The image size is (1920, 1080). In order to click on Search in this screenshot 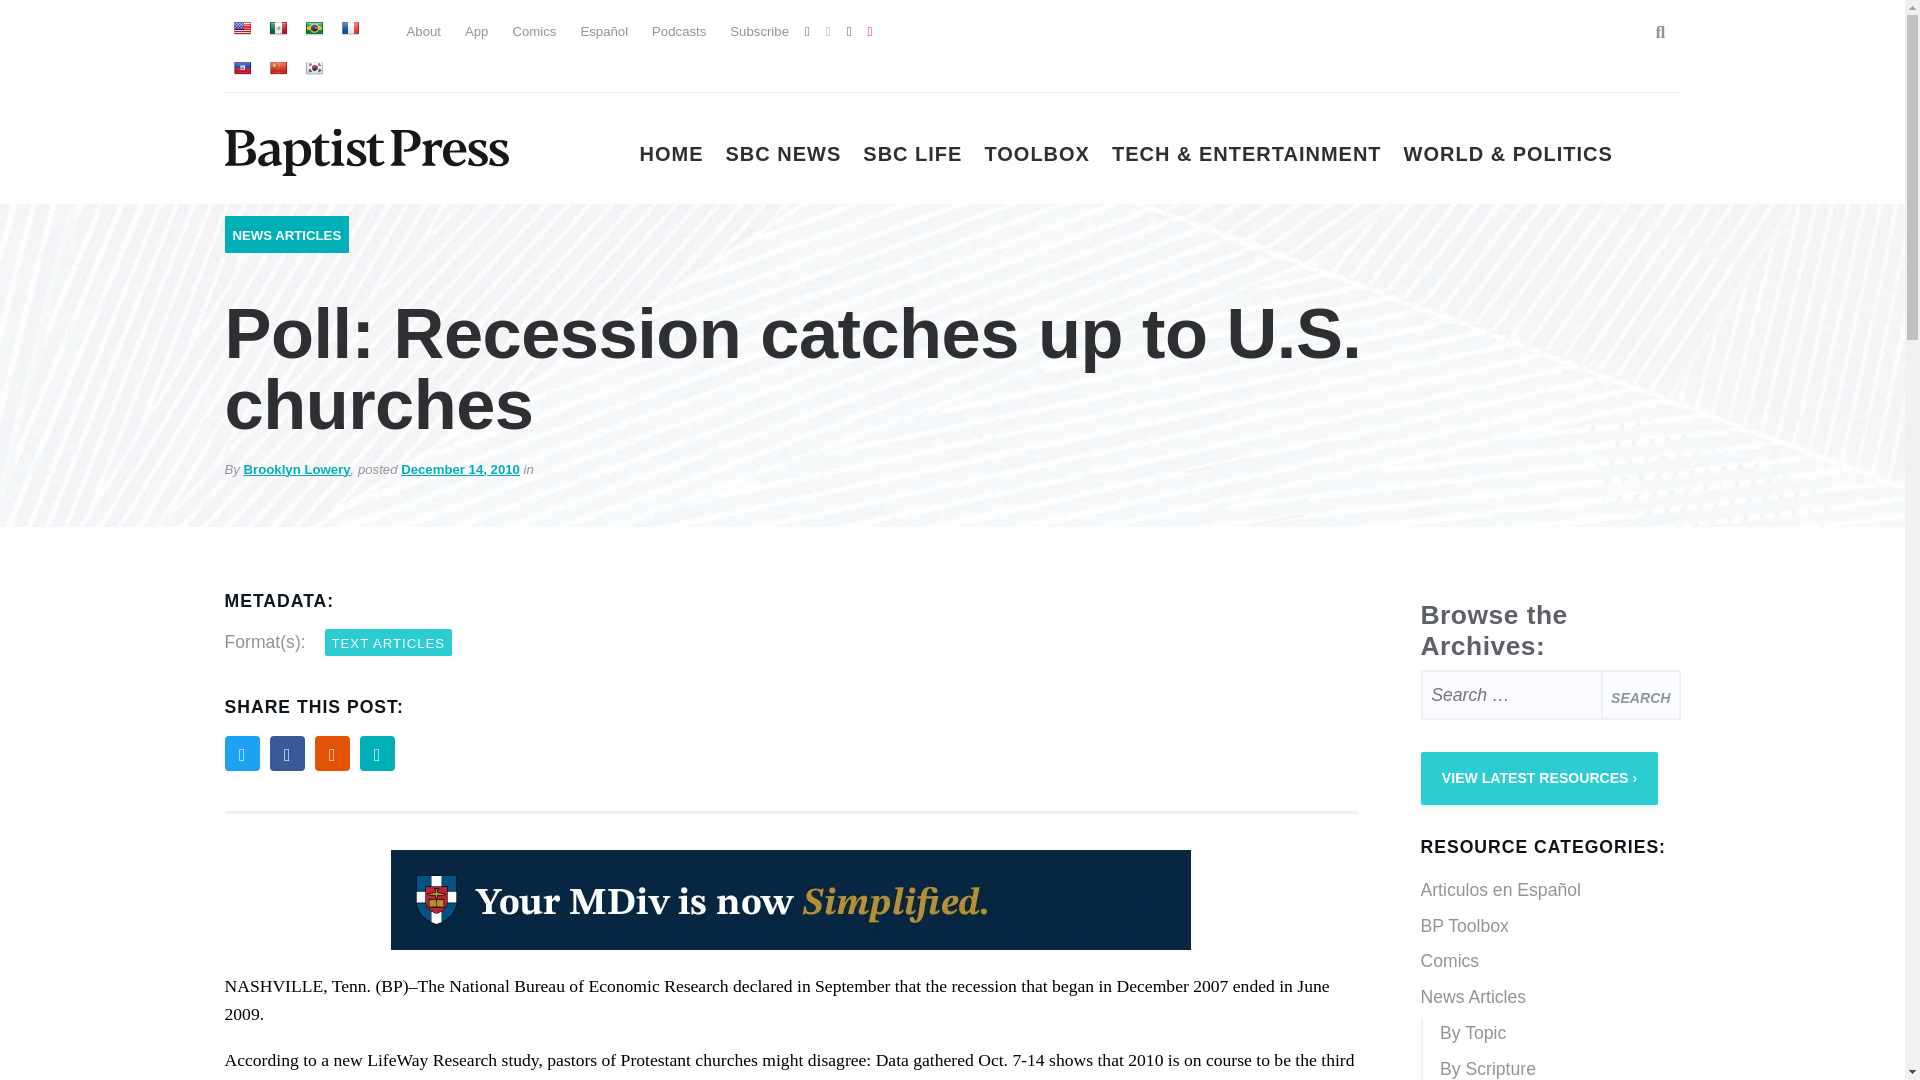, I will do `click(1640, 694)`.